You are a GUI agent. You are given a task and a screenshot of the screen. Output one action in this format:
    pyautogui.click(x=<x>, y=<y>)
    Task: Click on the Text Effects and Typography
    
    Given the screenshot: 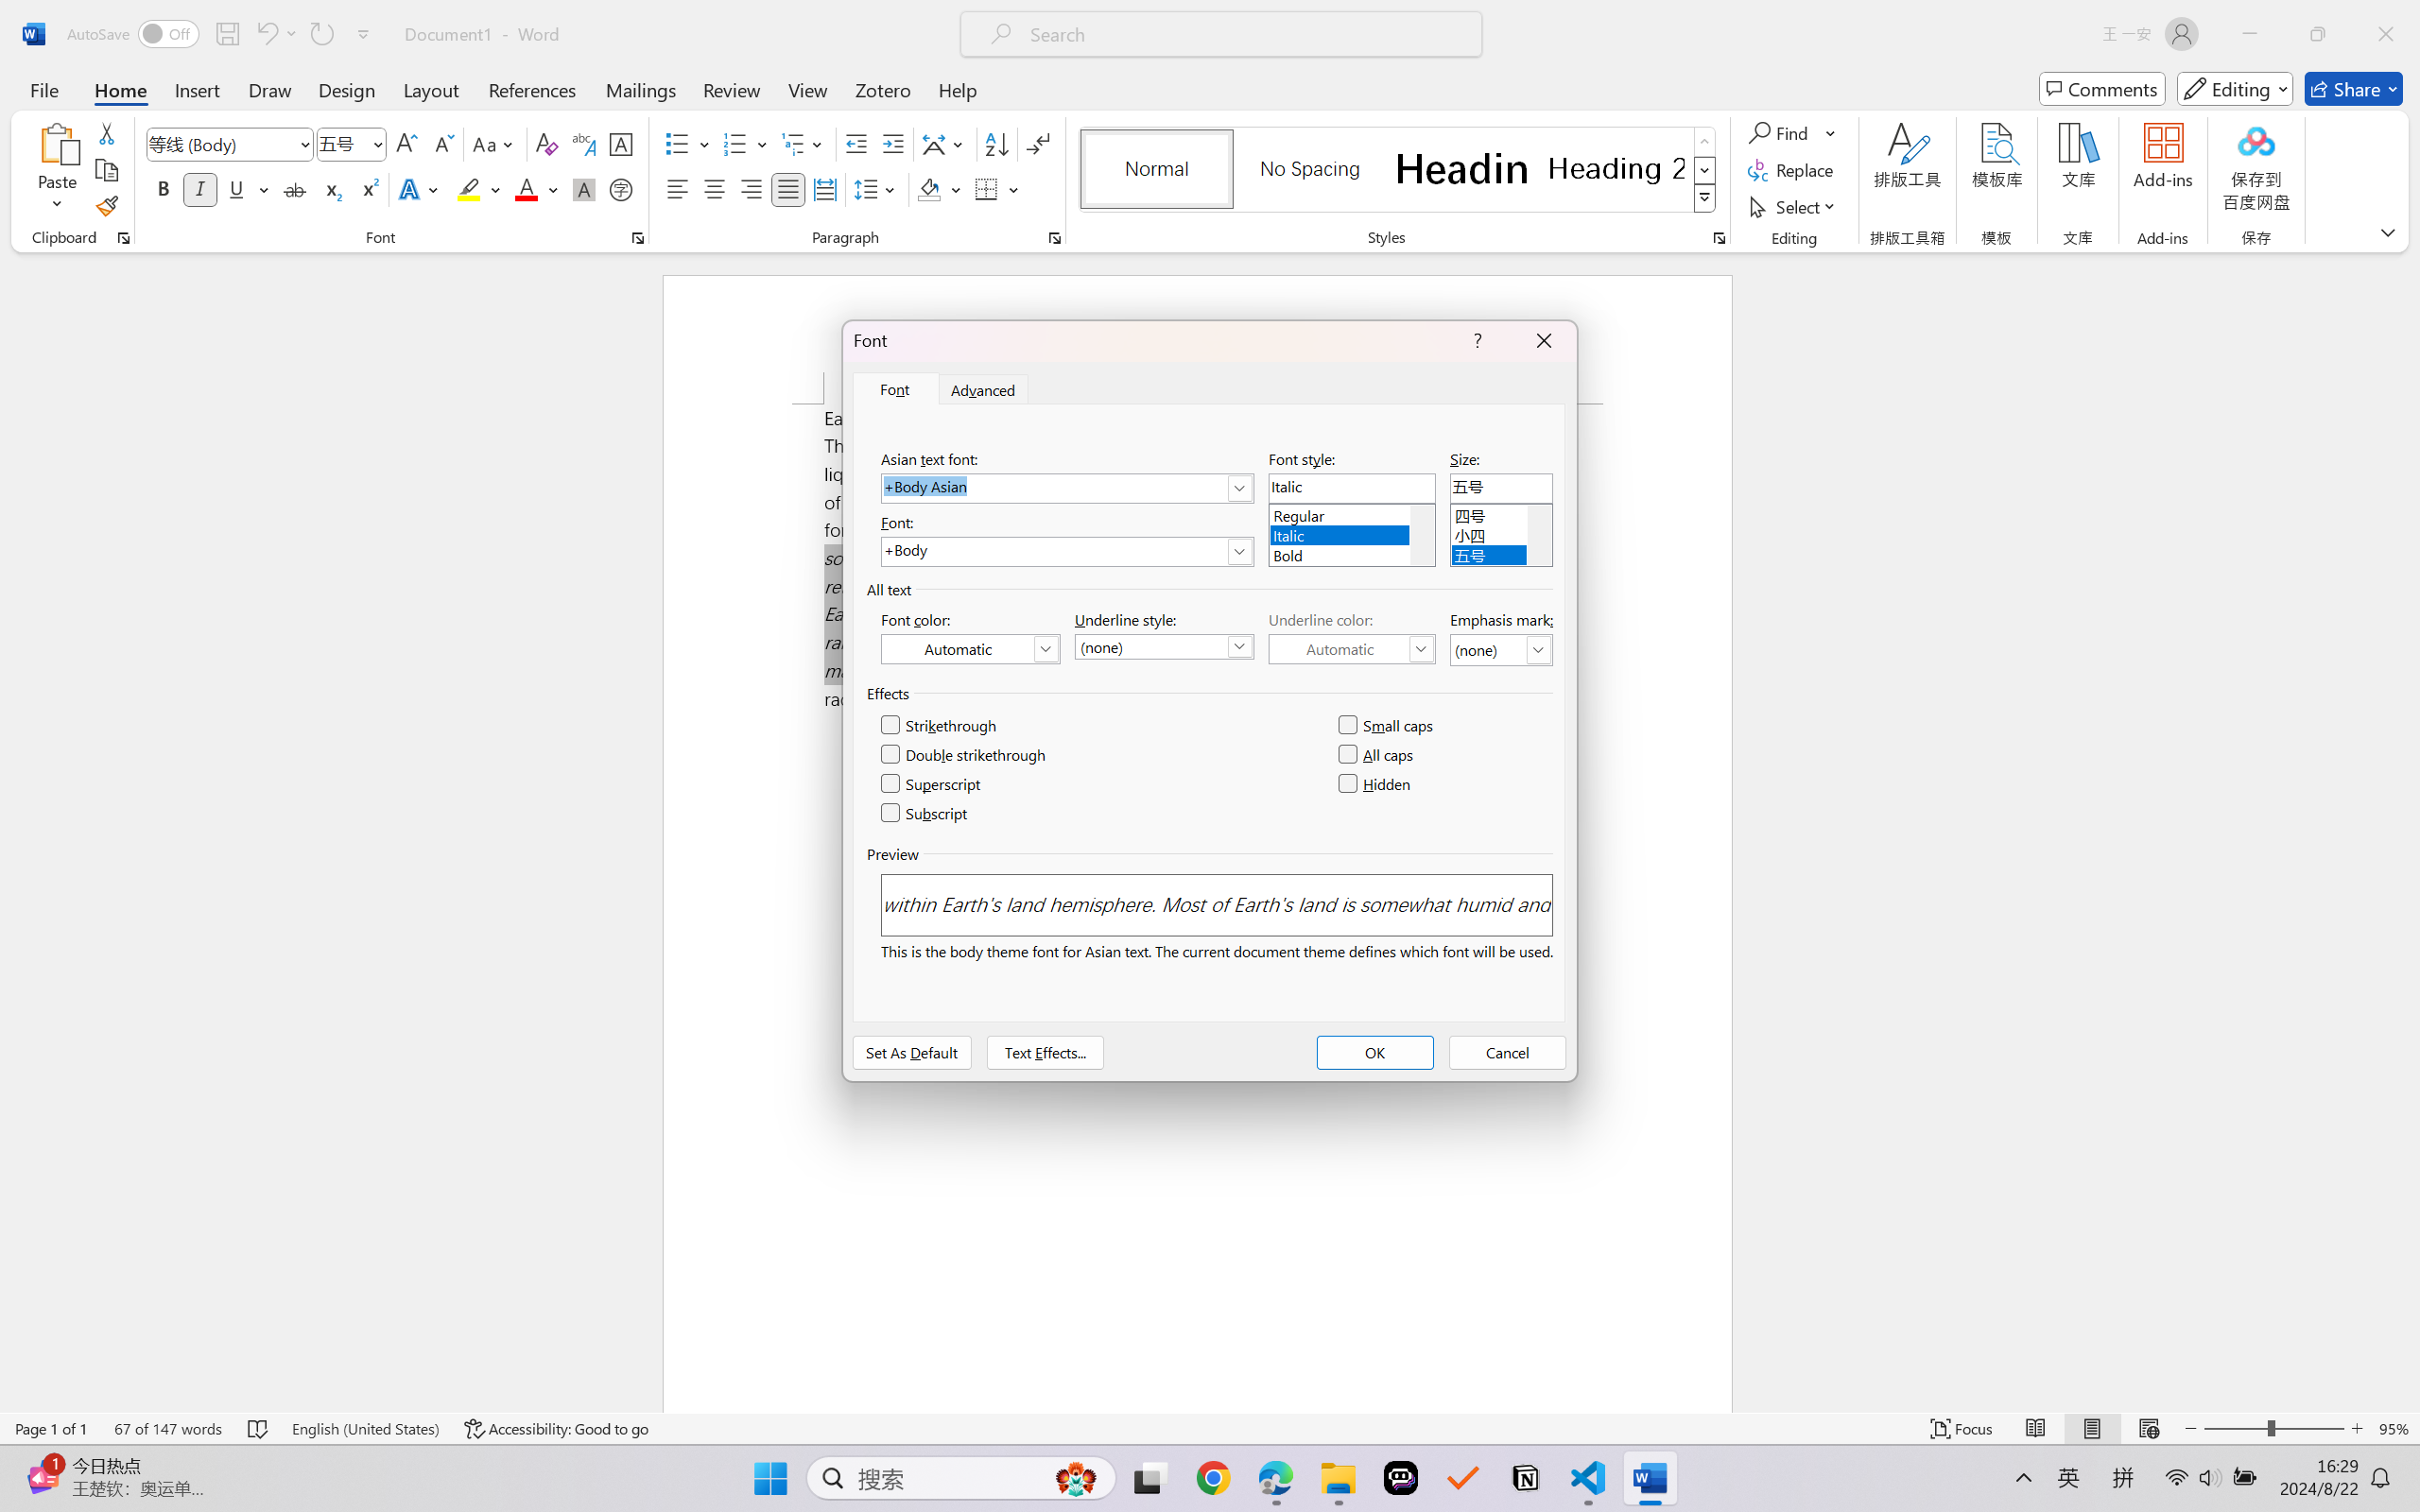 What is the action you would take?
    pyautogui.click(x=421, y=189)
    